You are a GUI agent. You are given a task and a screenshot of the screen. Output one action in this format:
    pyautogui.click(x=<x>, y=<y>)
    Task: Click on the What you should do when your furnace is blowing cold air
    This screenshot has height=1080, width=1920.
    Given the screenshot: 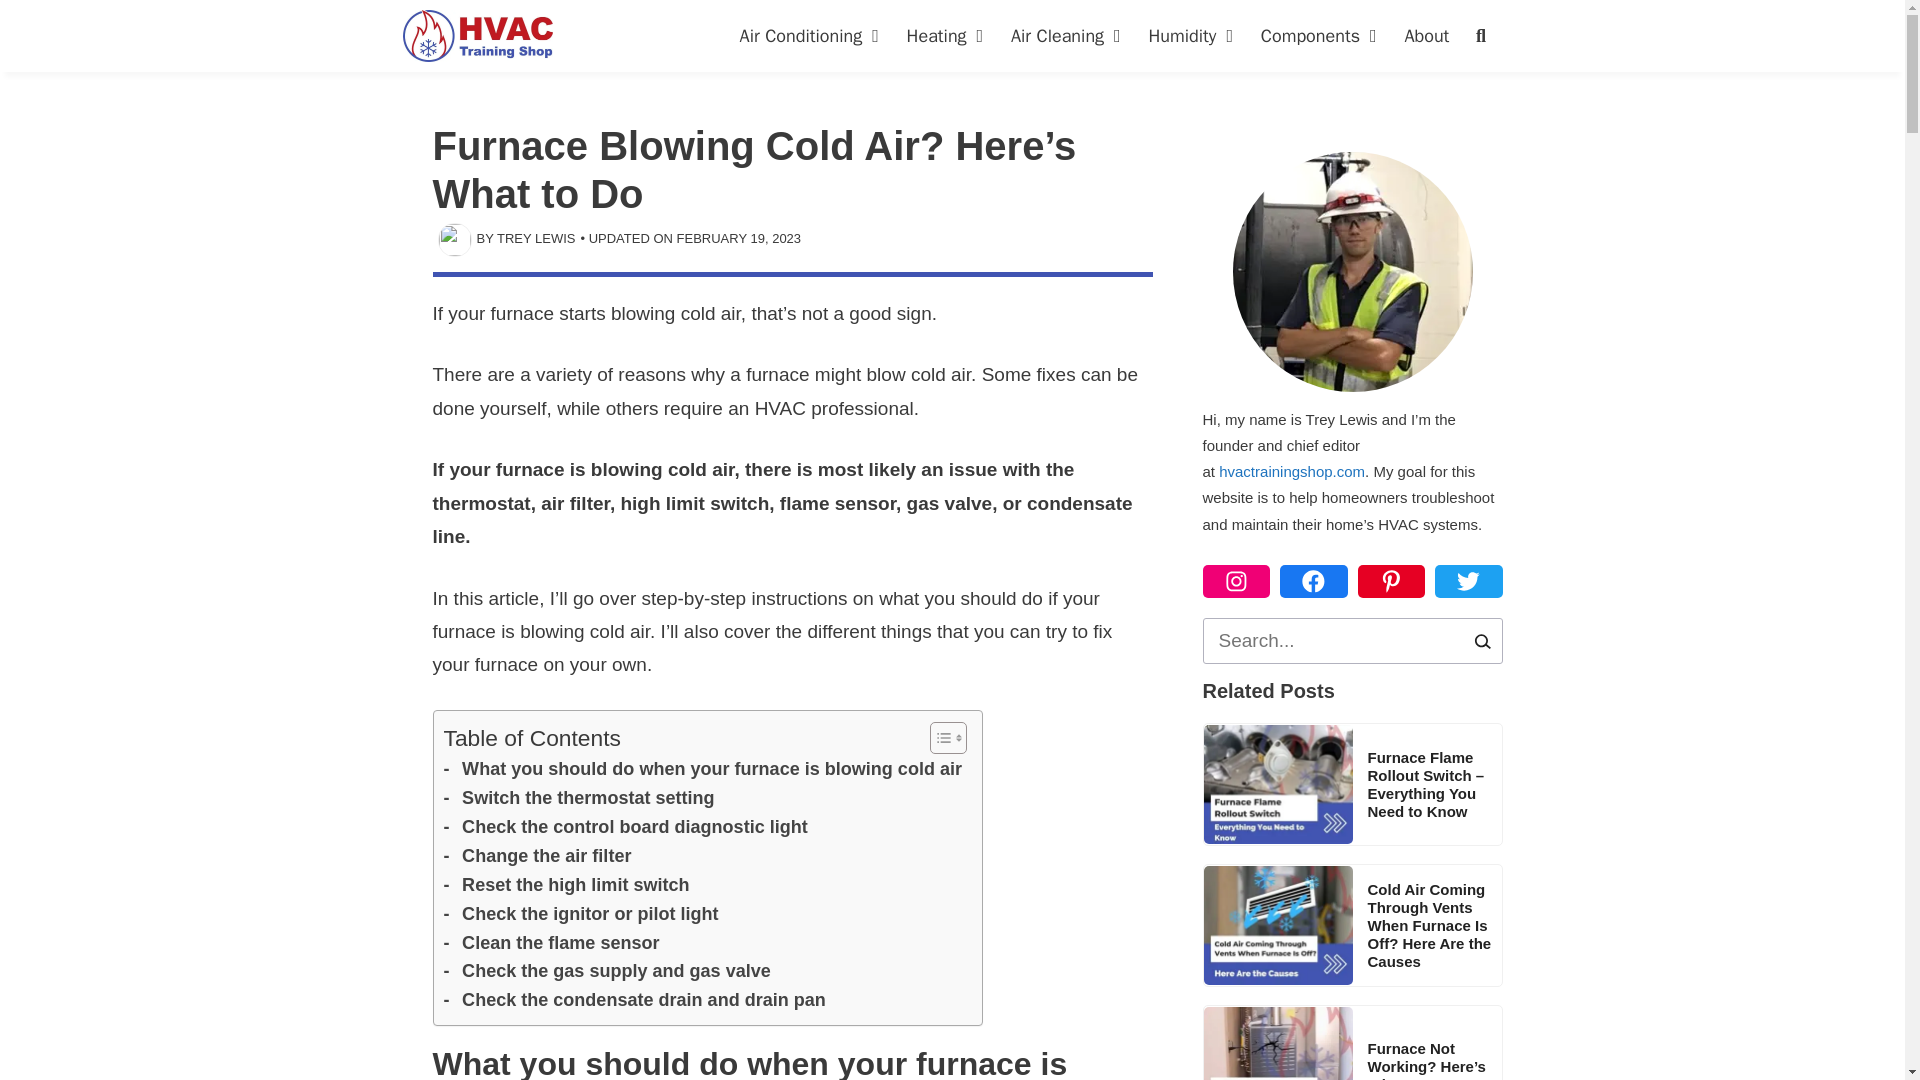 What is the action you would take?
    pyautogui.click(x=703, y=769)
    